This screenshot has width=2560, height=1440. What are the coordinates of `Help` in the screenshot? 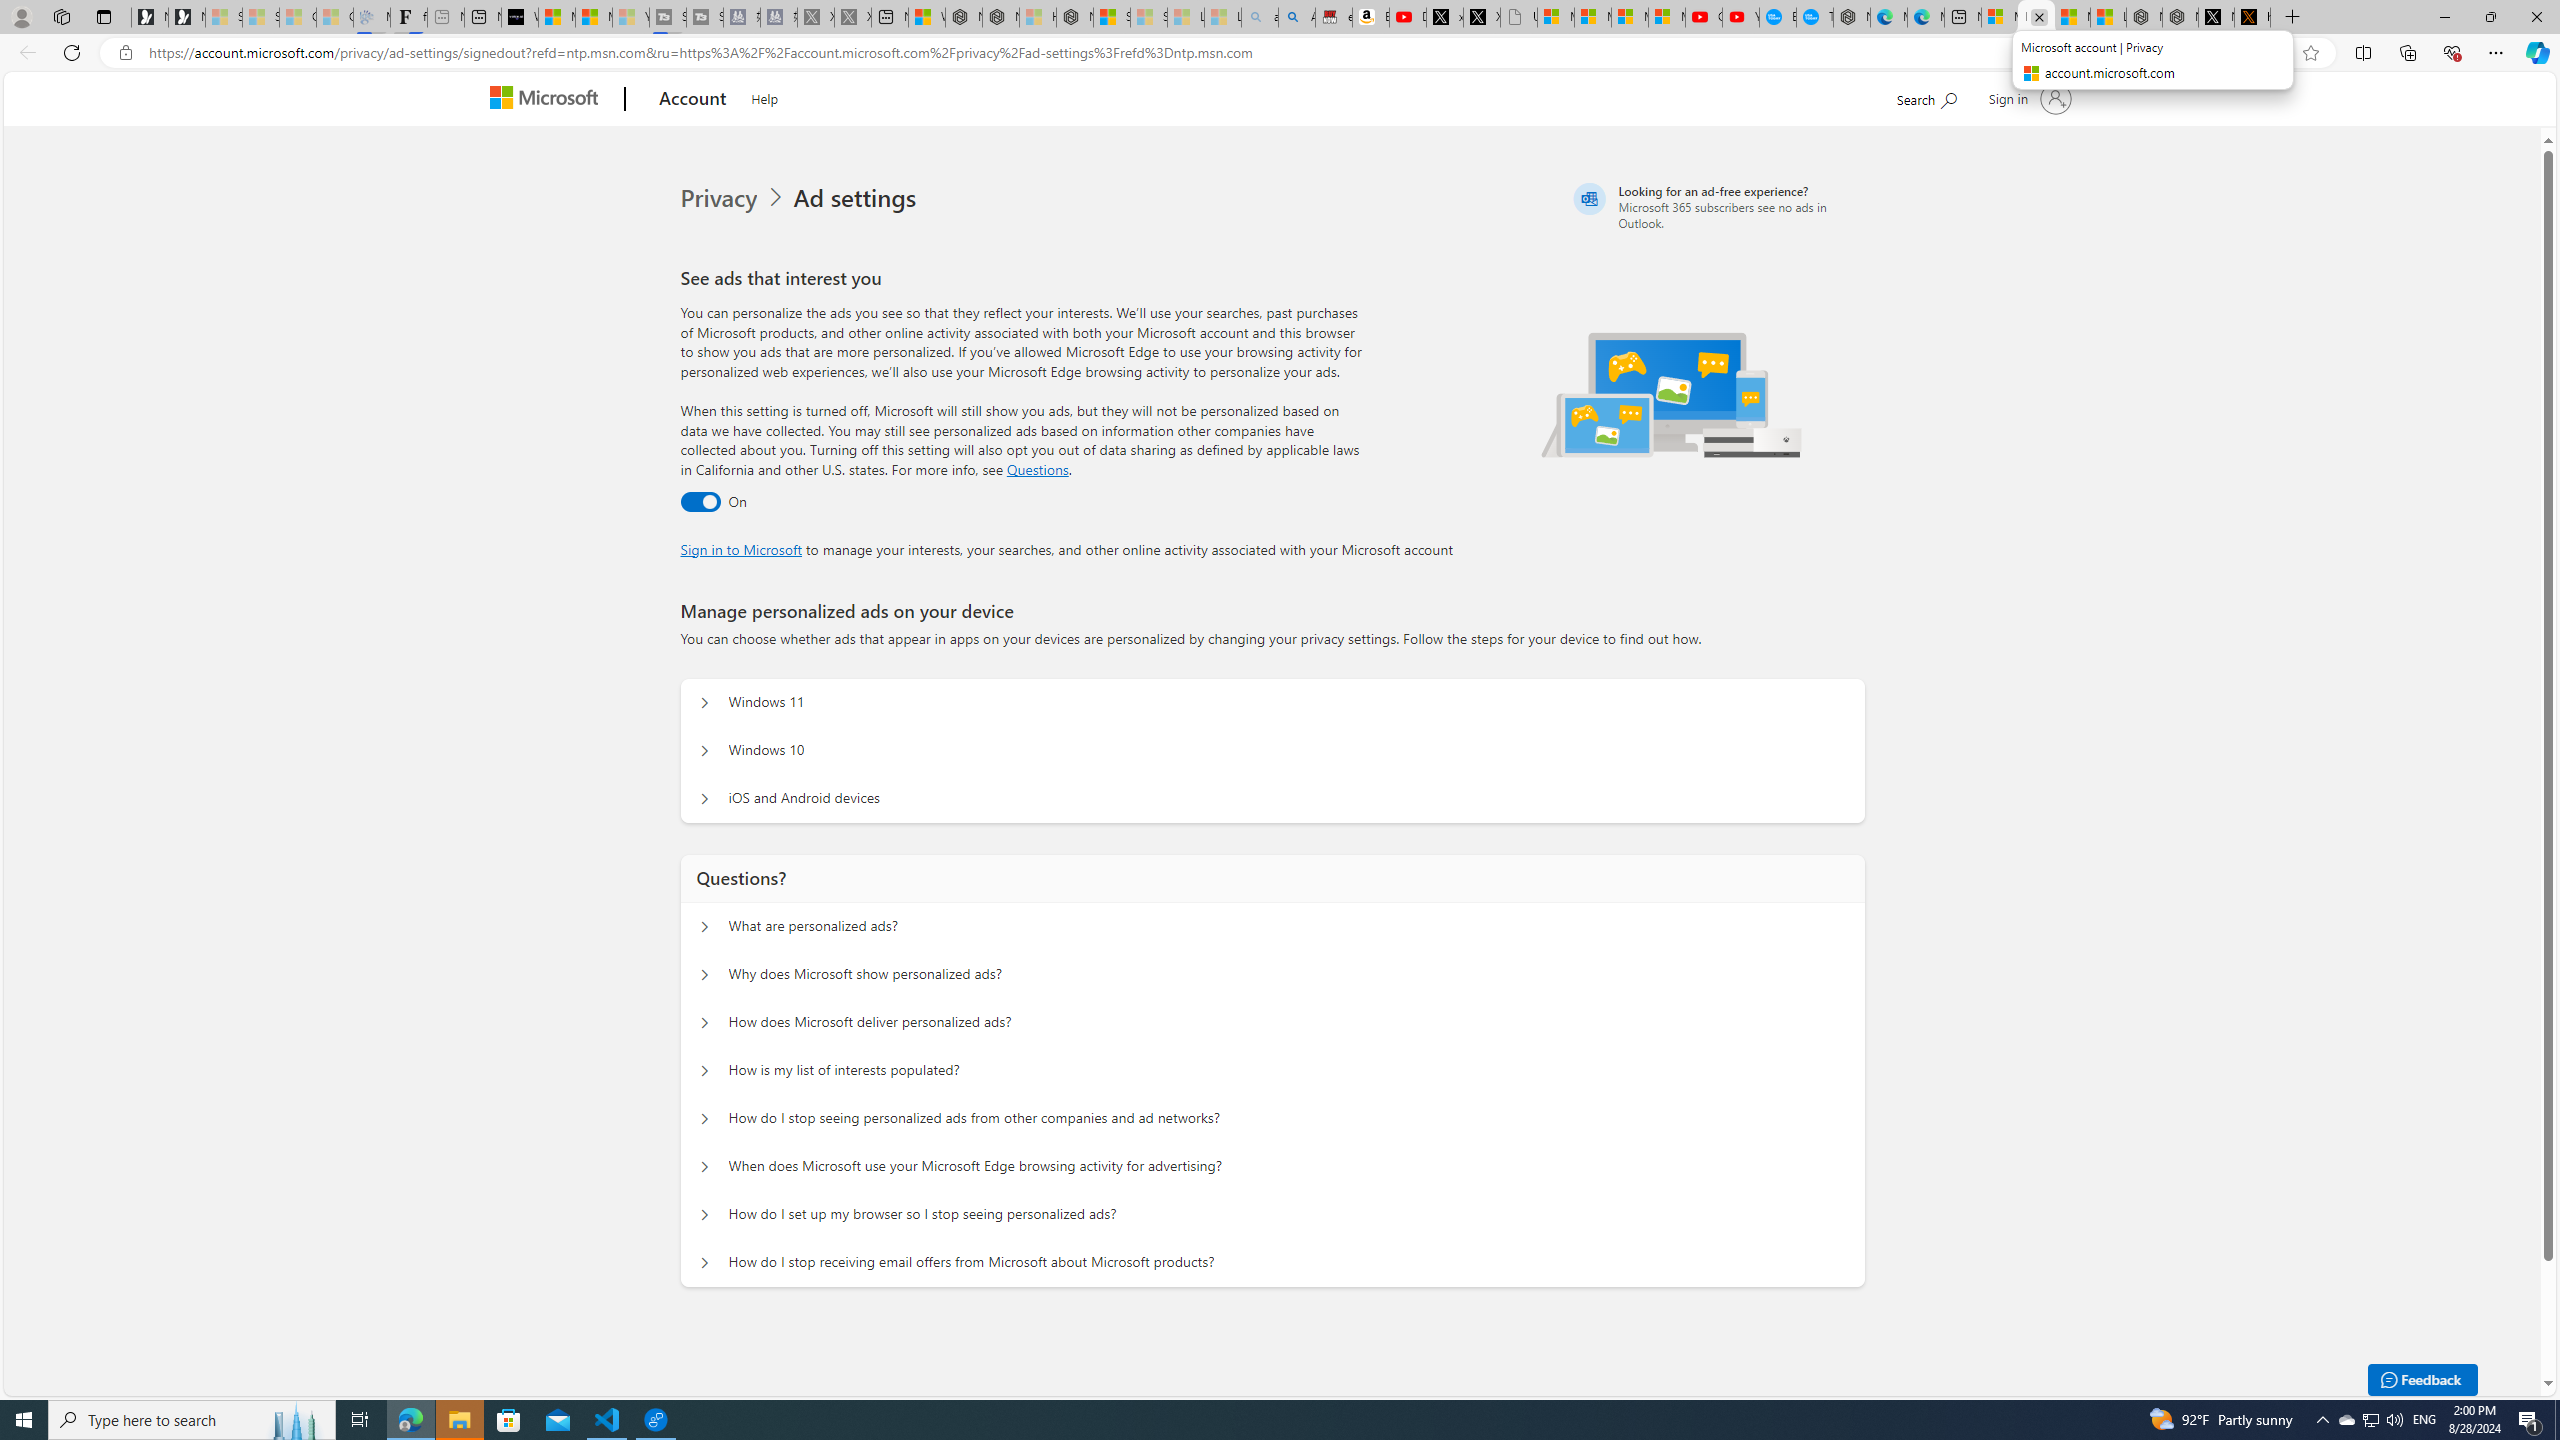 It's located at (765, 96).